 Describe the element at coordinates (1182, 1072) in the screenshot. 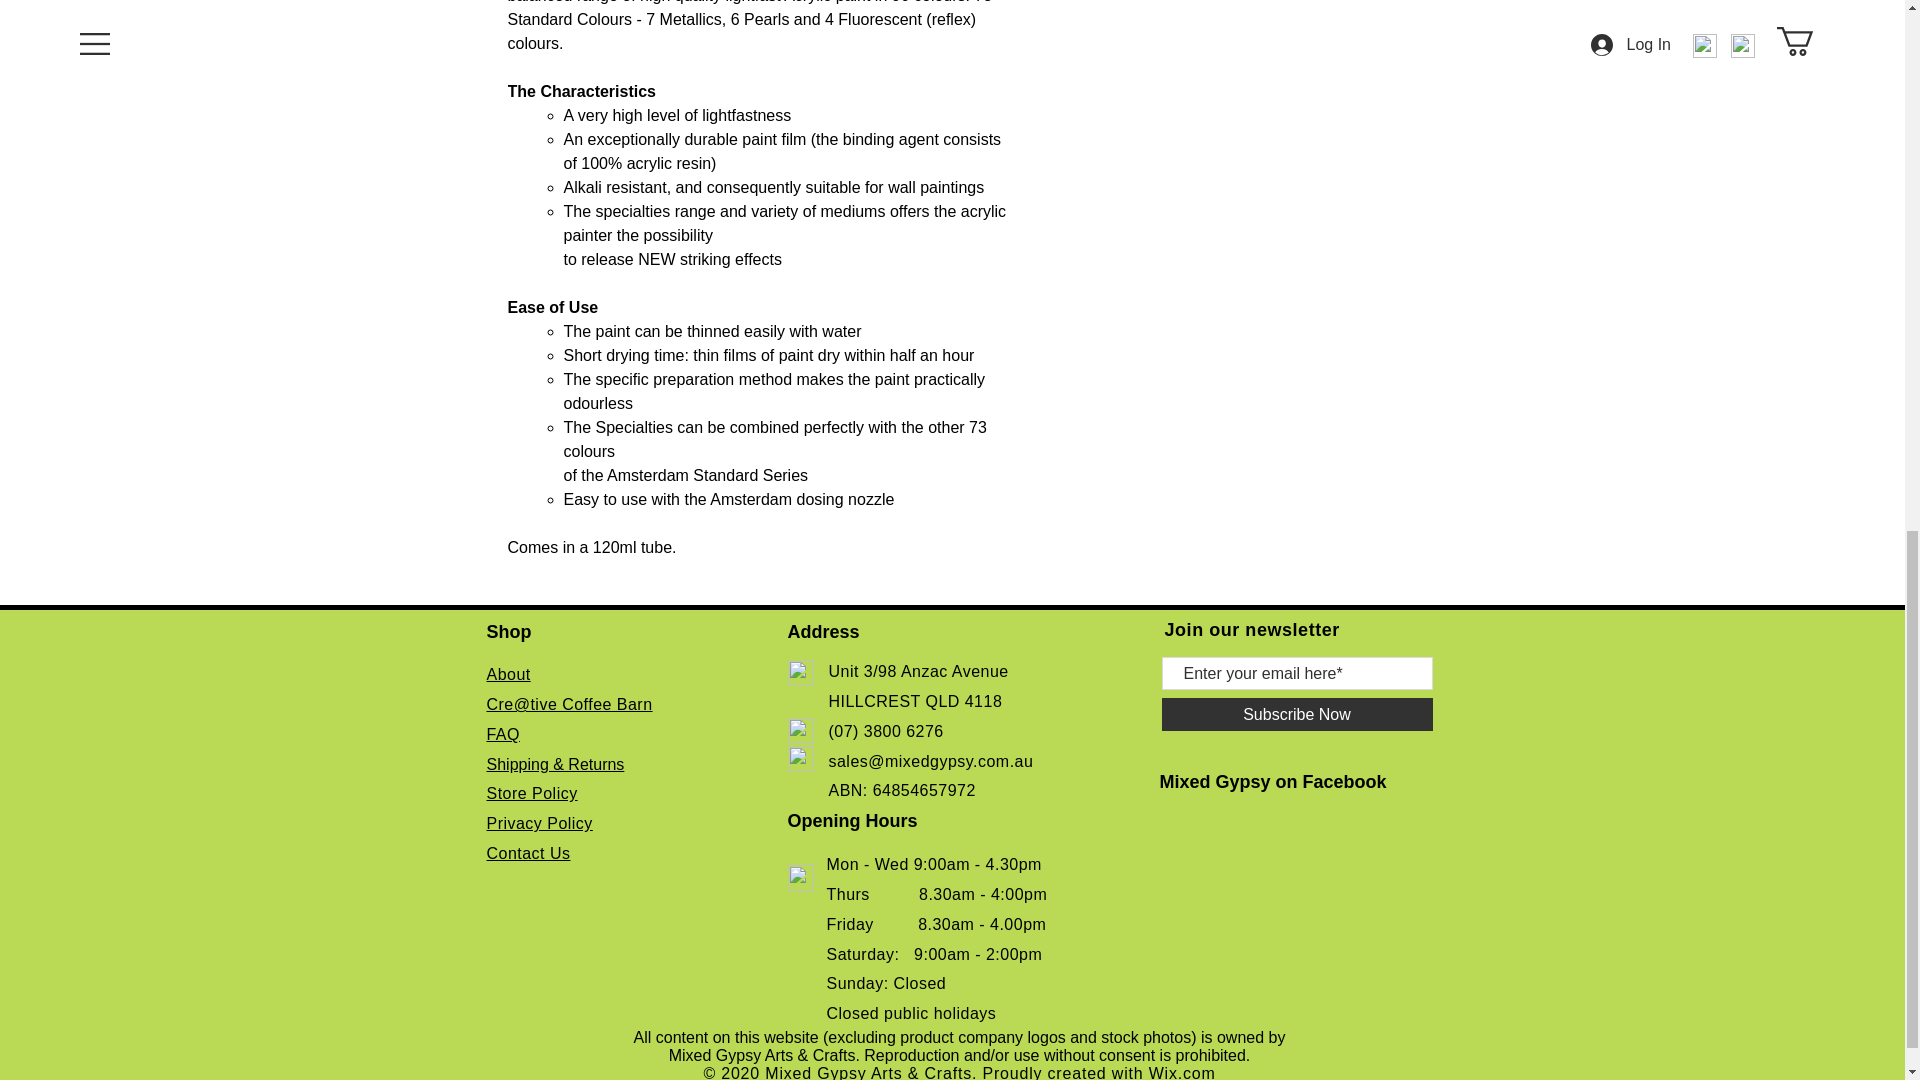

I see `Wix.com` at that location.